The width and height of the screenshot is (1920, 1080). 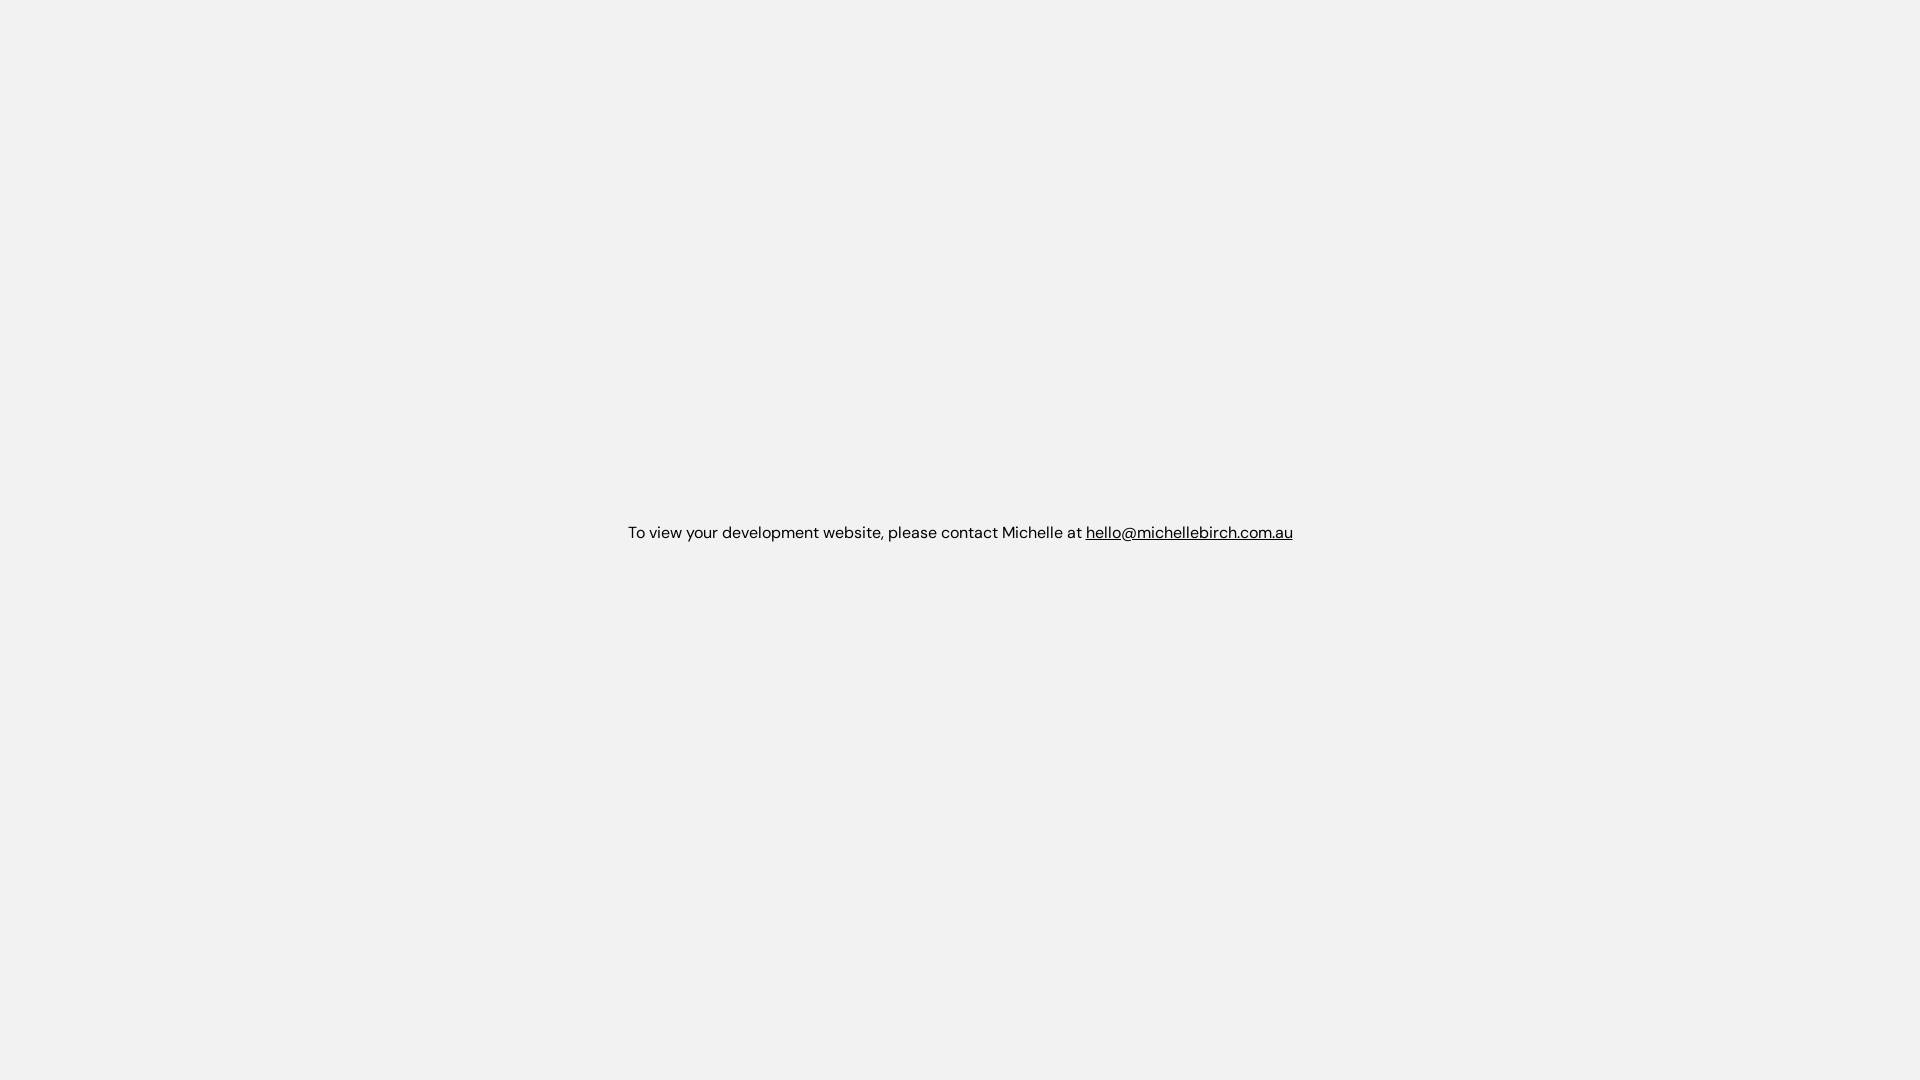 What do you see at coordinates (1190, 532) in the screenshot?
I see `hello@michellebirch.com.au` at bounding box center [1190, 532].